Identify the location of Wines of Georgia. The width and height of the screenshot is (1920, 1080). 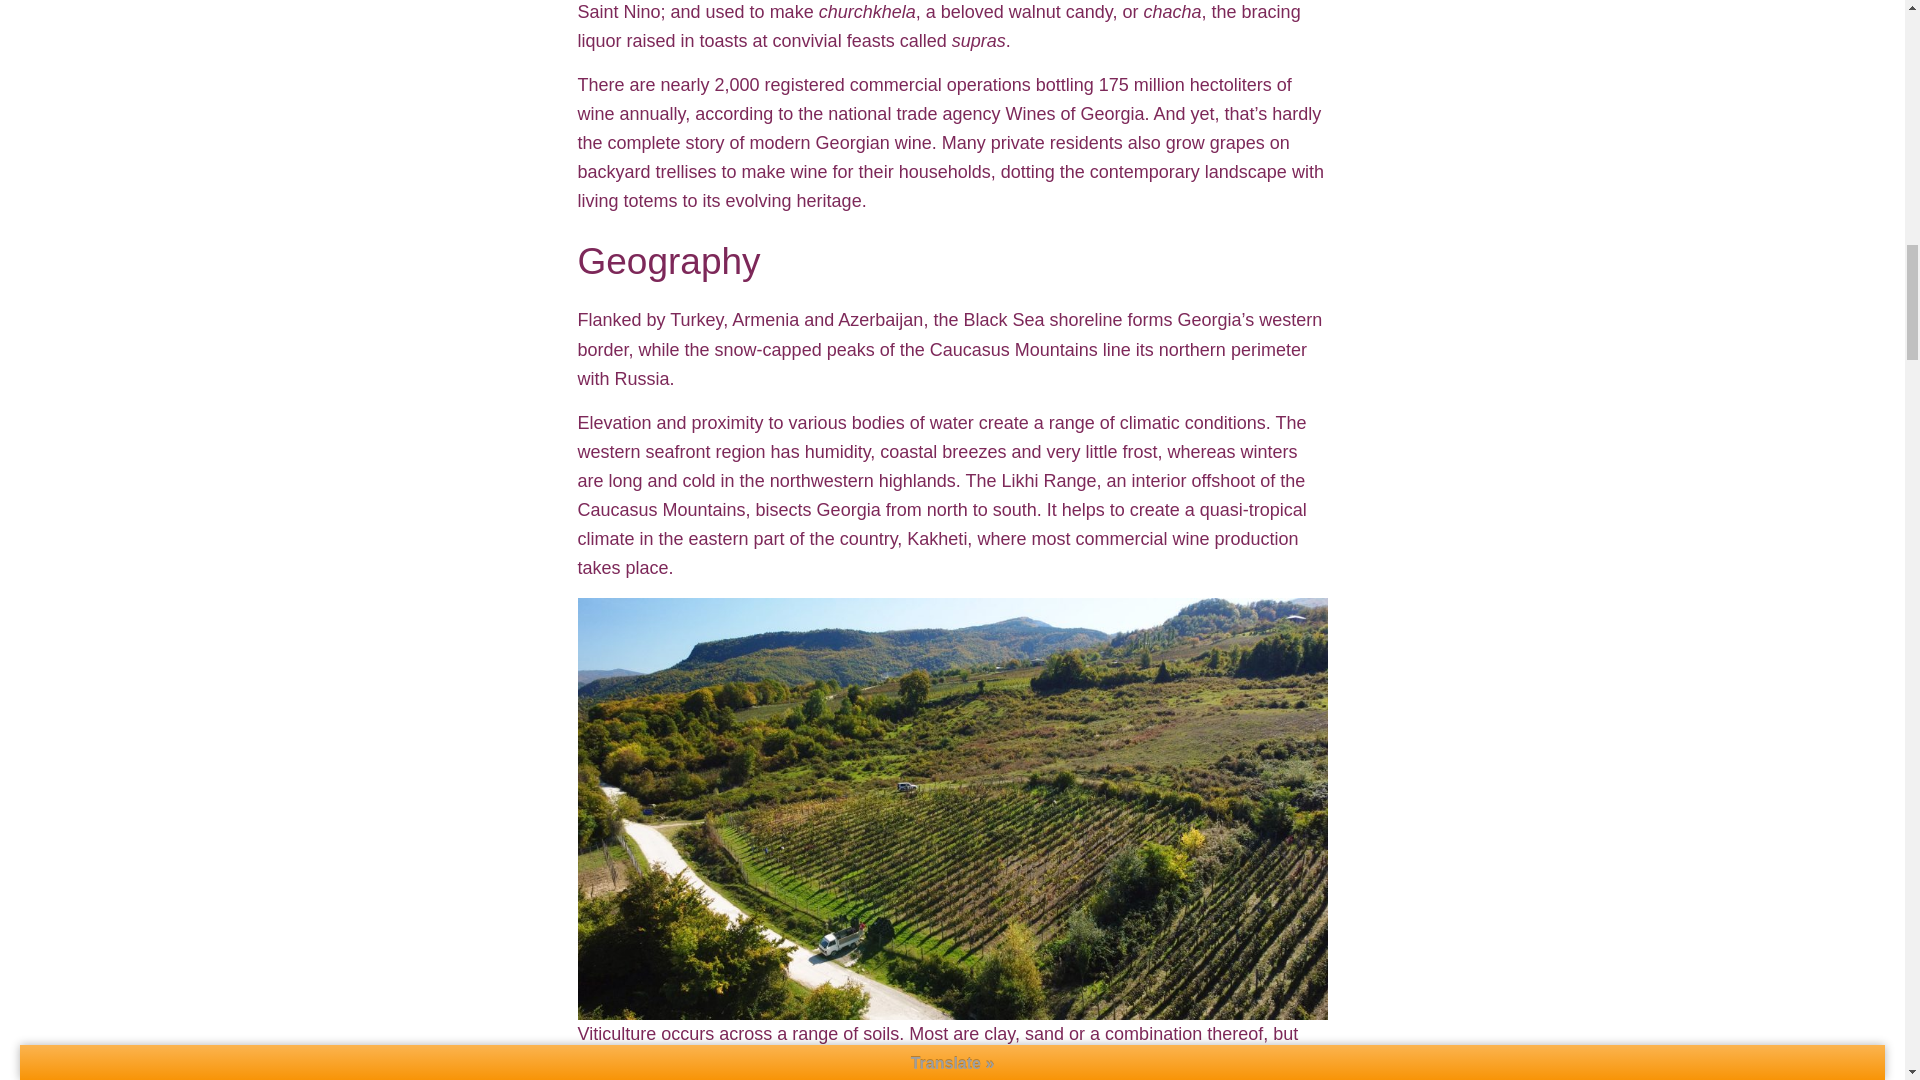
(1074, 114).